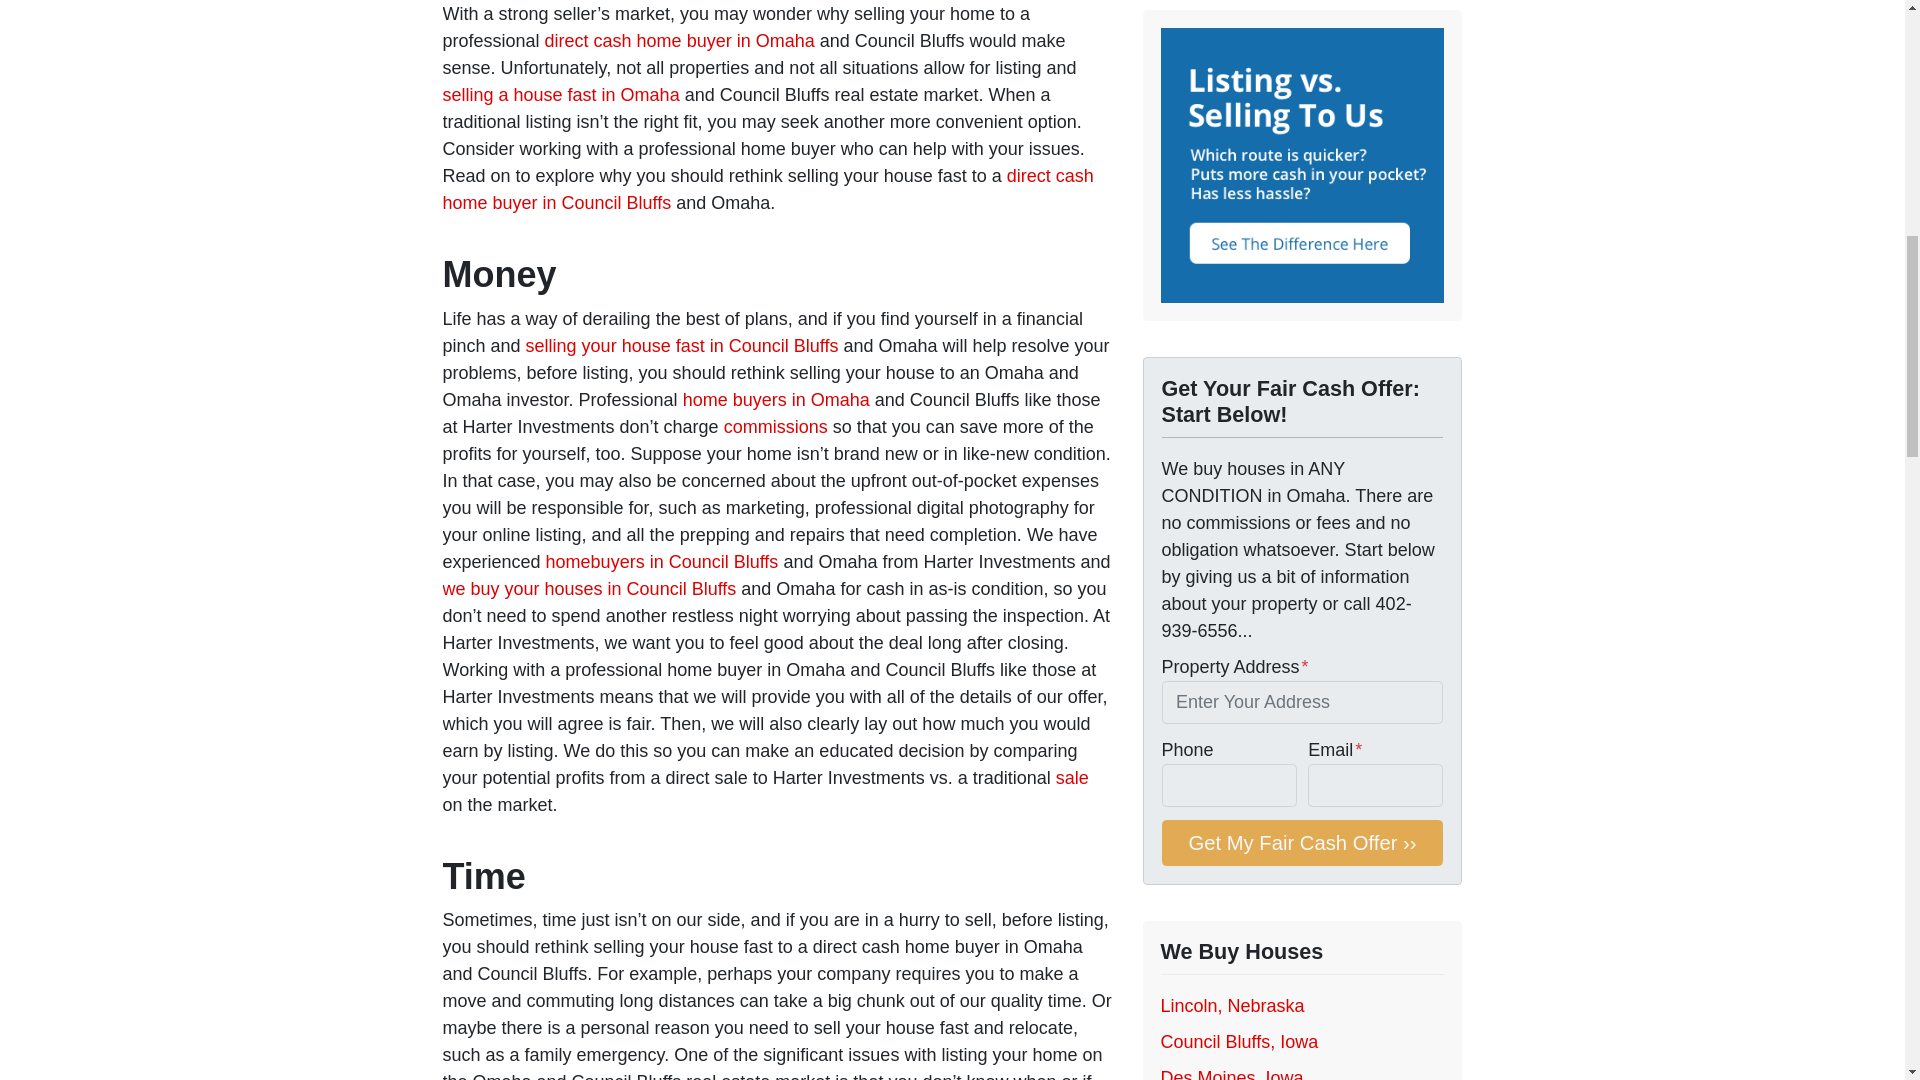 The height and width of the screenshot is (1080, 1920). Describe the element at coordinates (662, 562) in the screenshot. I see `homebuyers in Council Bluffs` at that location.